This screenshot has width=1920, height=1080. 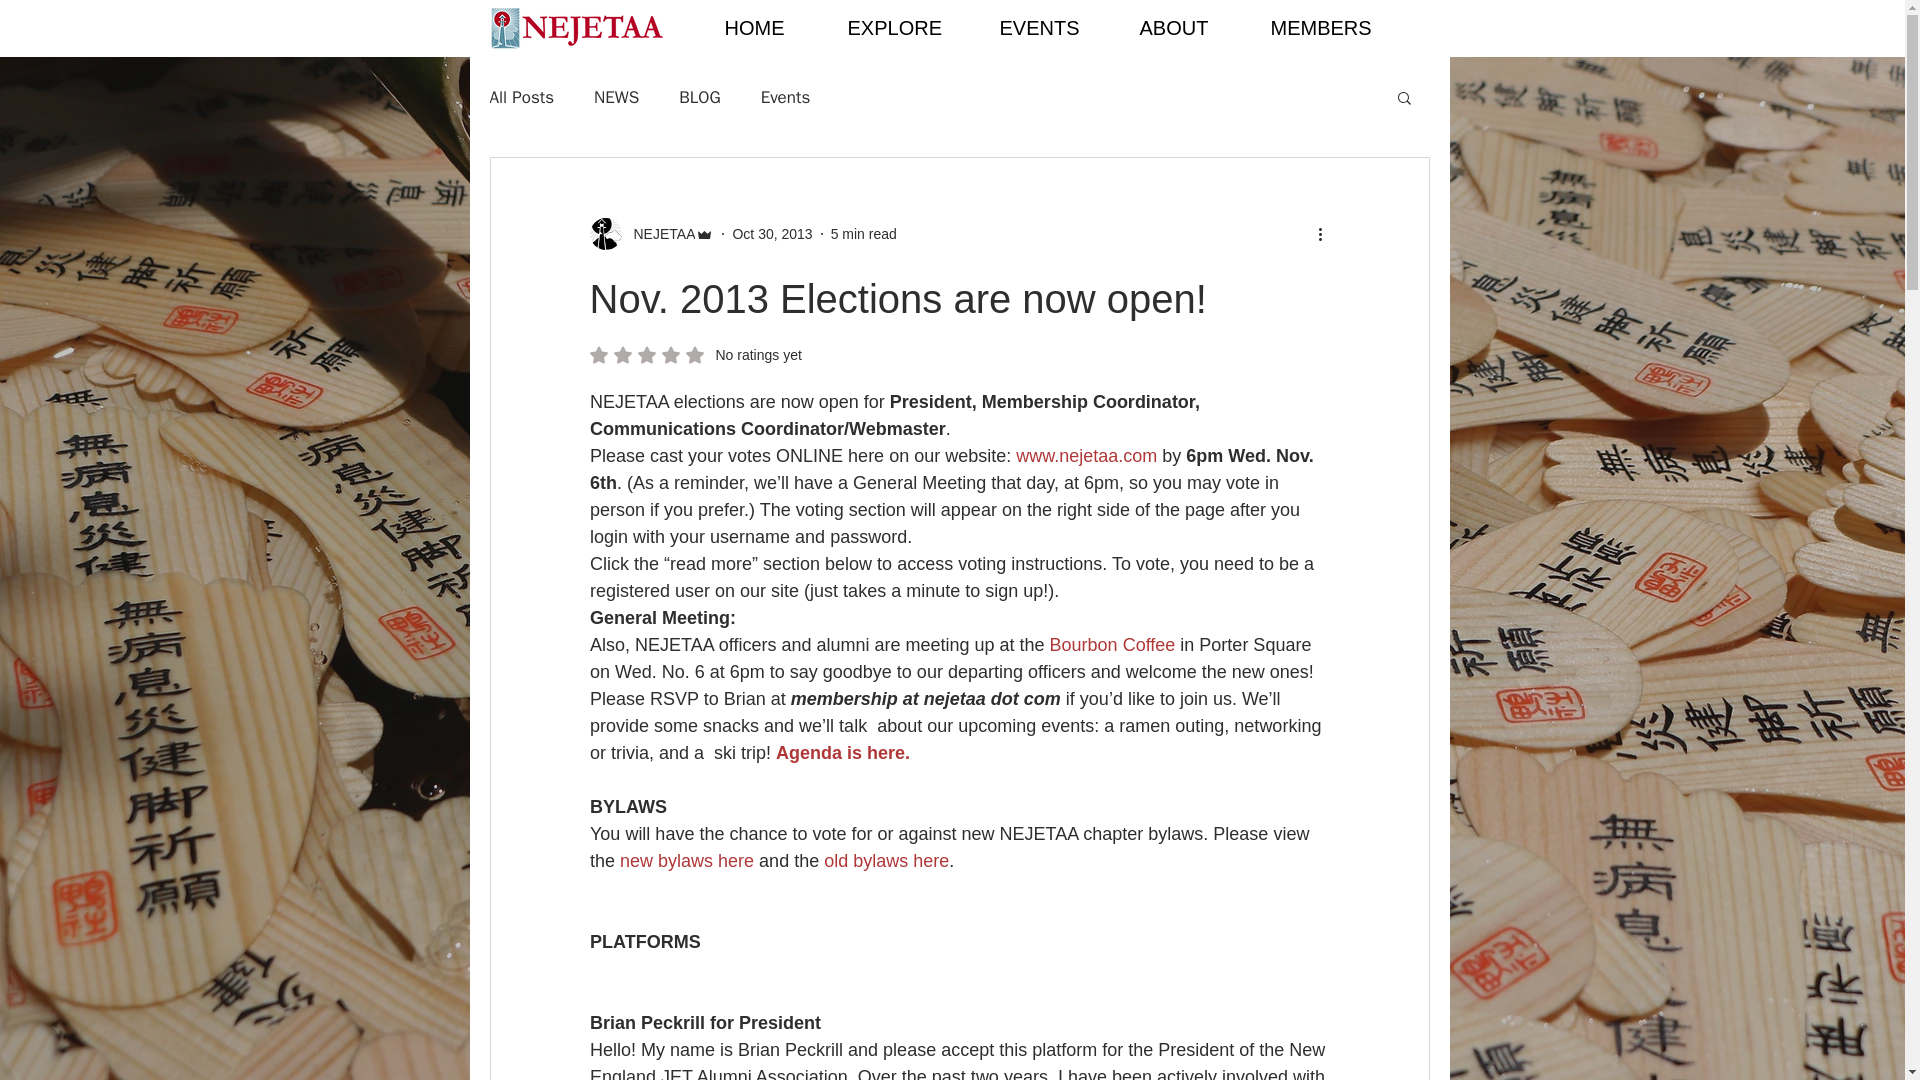 What do you see at coordinates (886, 860) in the screenshot?
I see `old bylaws here` at bounding box center [886, 860].